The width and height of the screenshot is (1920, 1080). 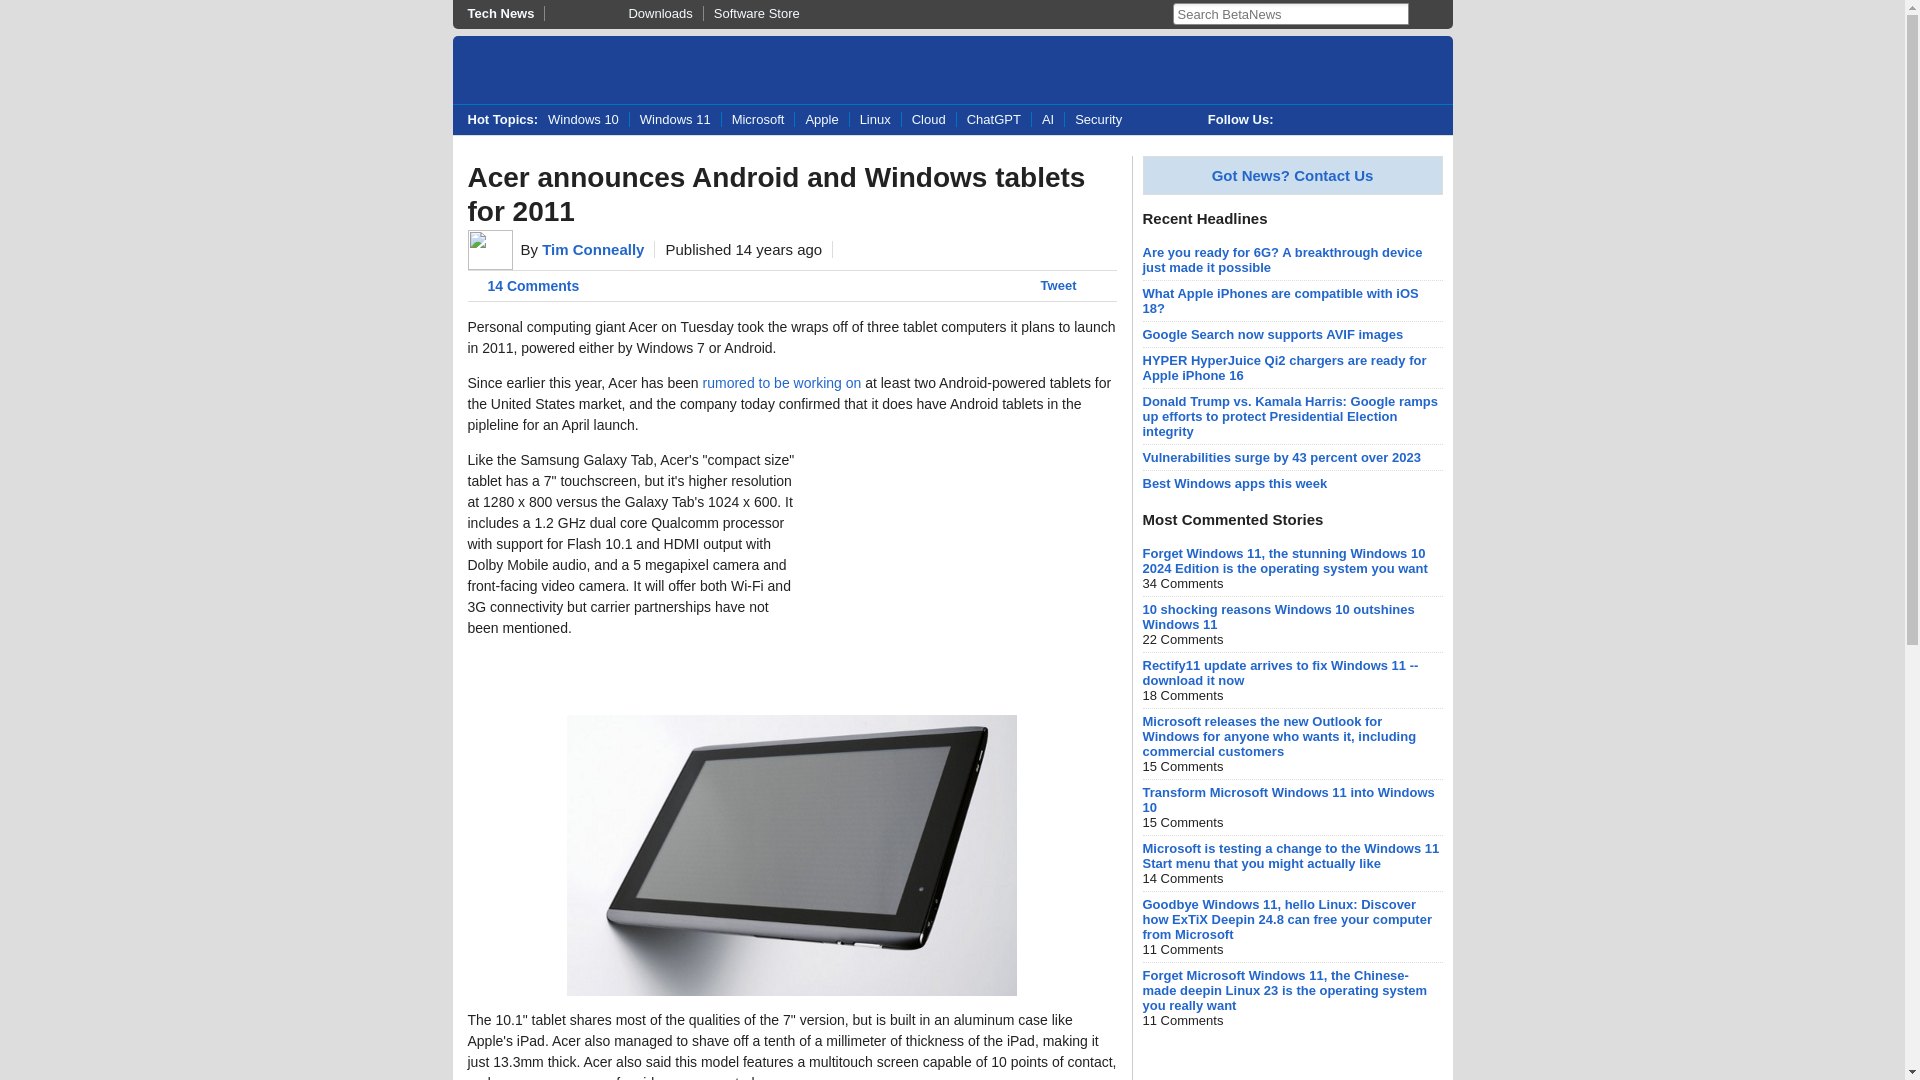 What do you see at coordinates (756, 13) in the screenshot?
I see `Software Store` at bounding box center [756, 13].